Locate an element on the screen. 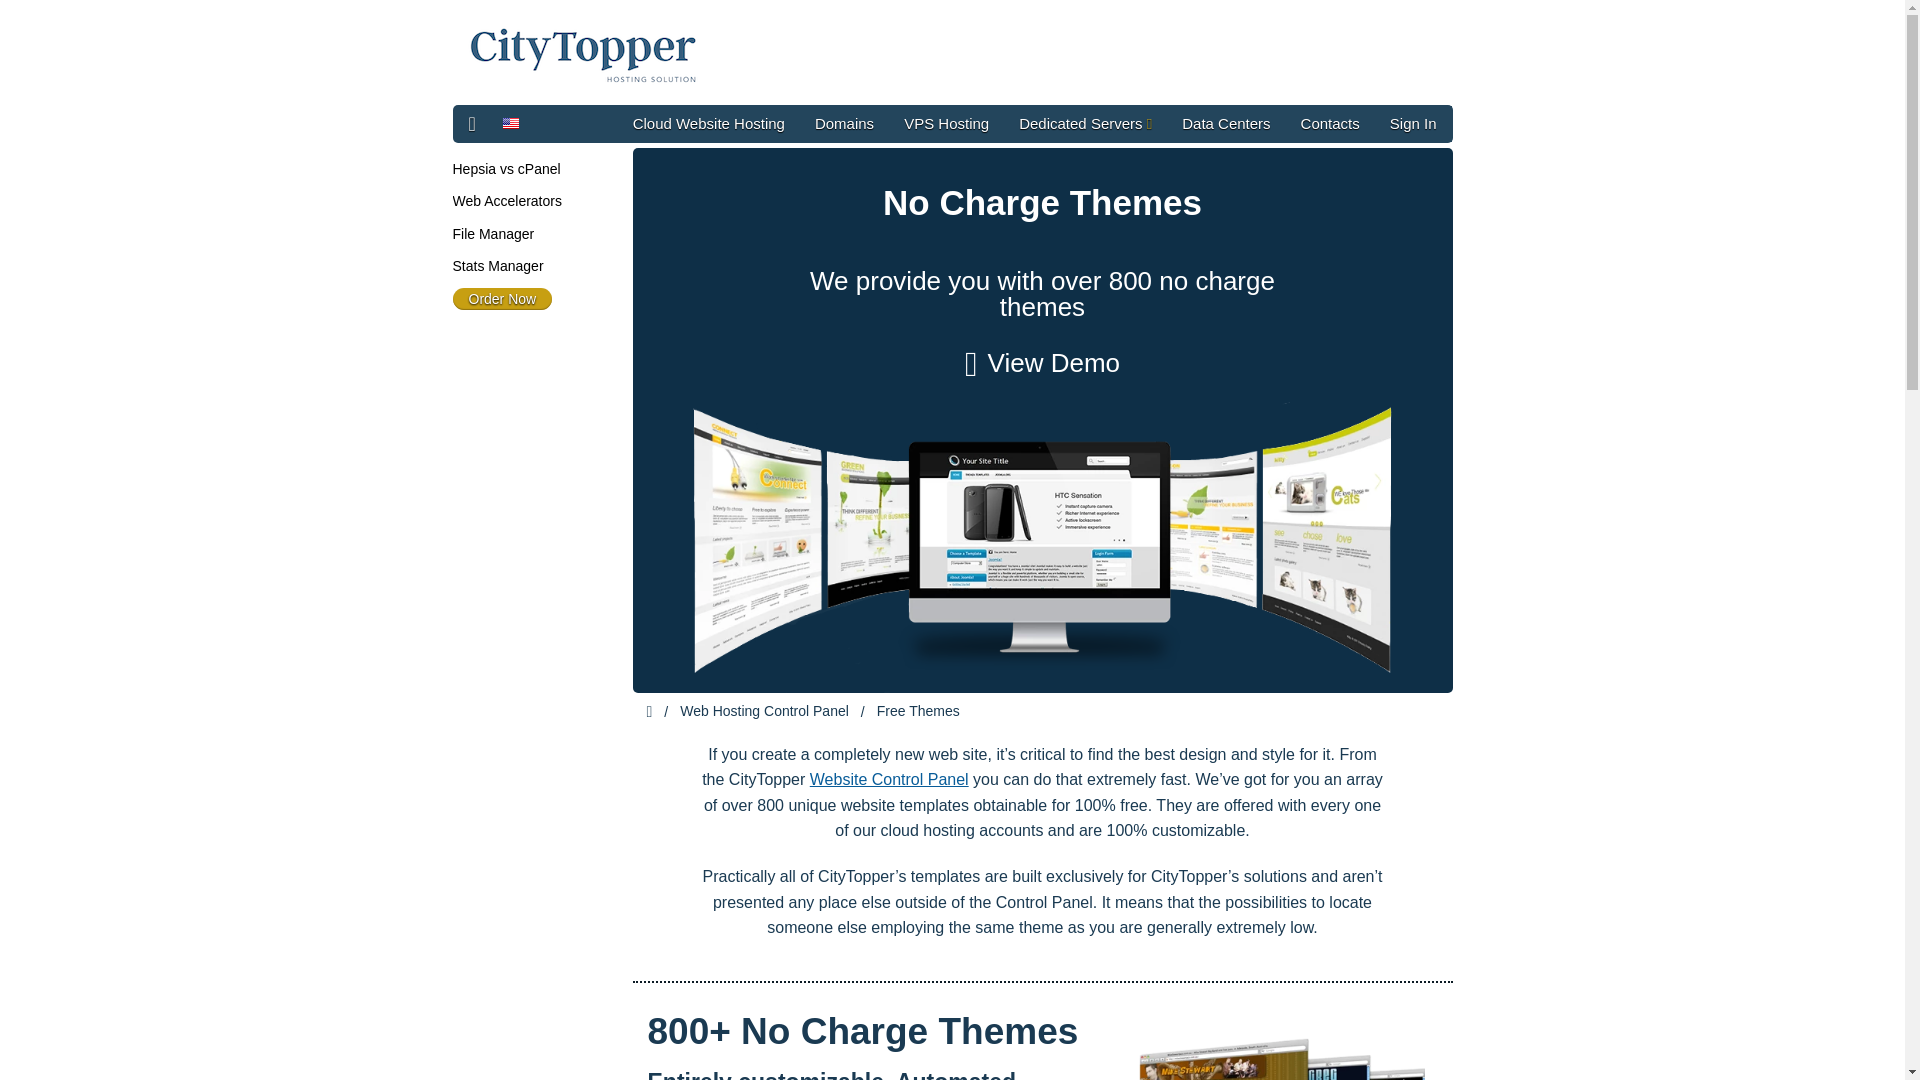 The width and height of the screenshot is (1920, 1080). Data Centers is located at coordinates (1226, 123).